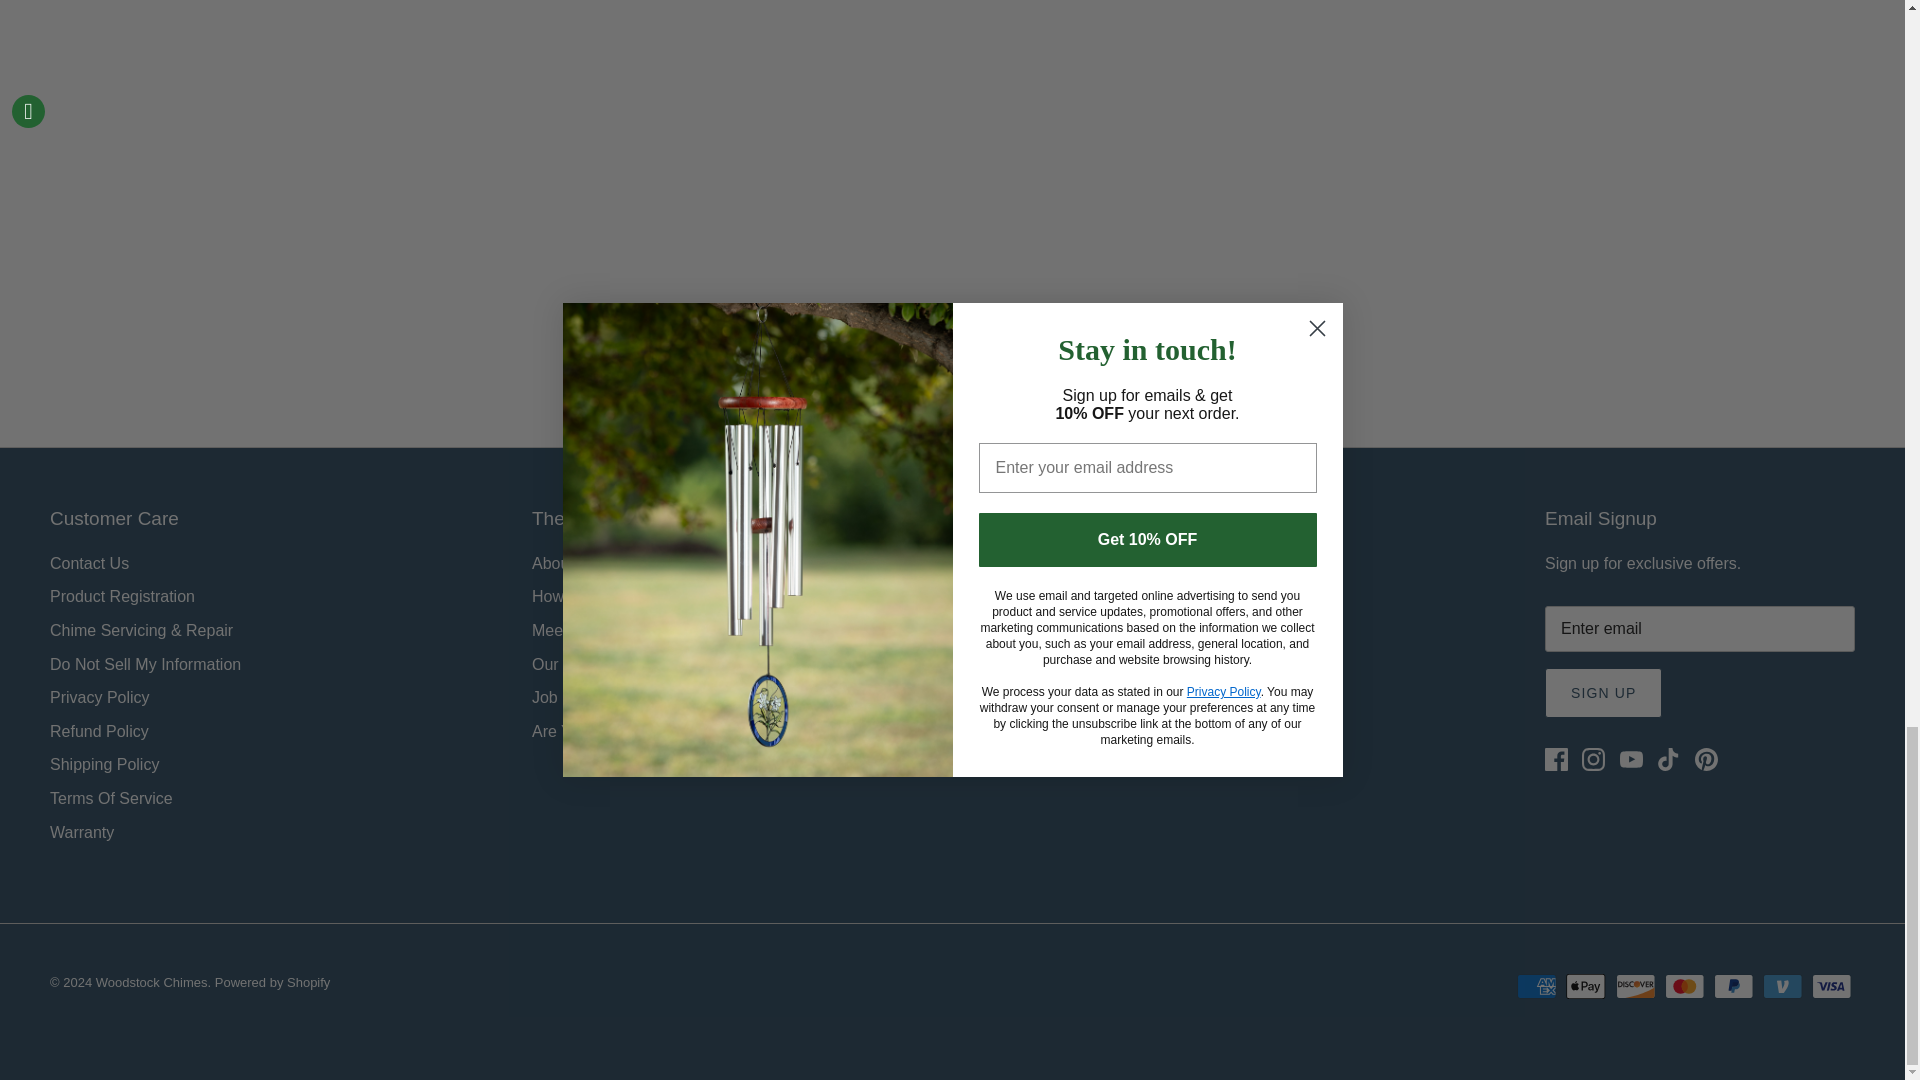 This screenshot has height=1080, width=1920. What do you see at coordinates (1586, 986) in the screenshot?
I see `Apple Pay` at bounding box center [1586, 986].